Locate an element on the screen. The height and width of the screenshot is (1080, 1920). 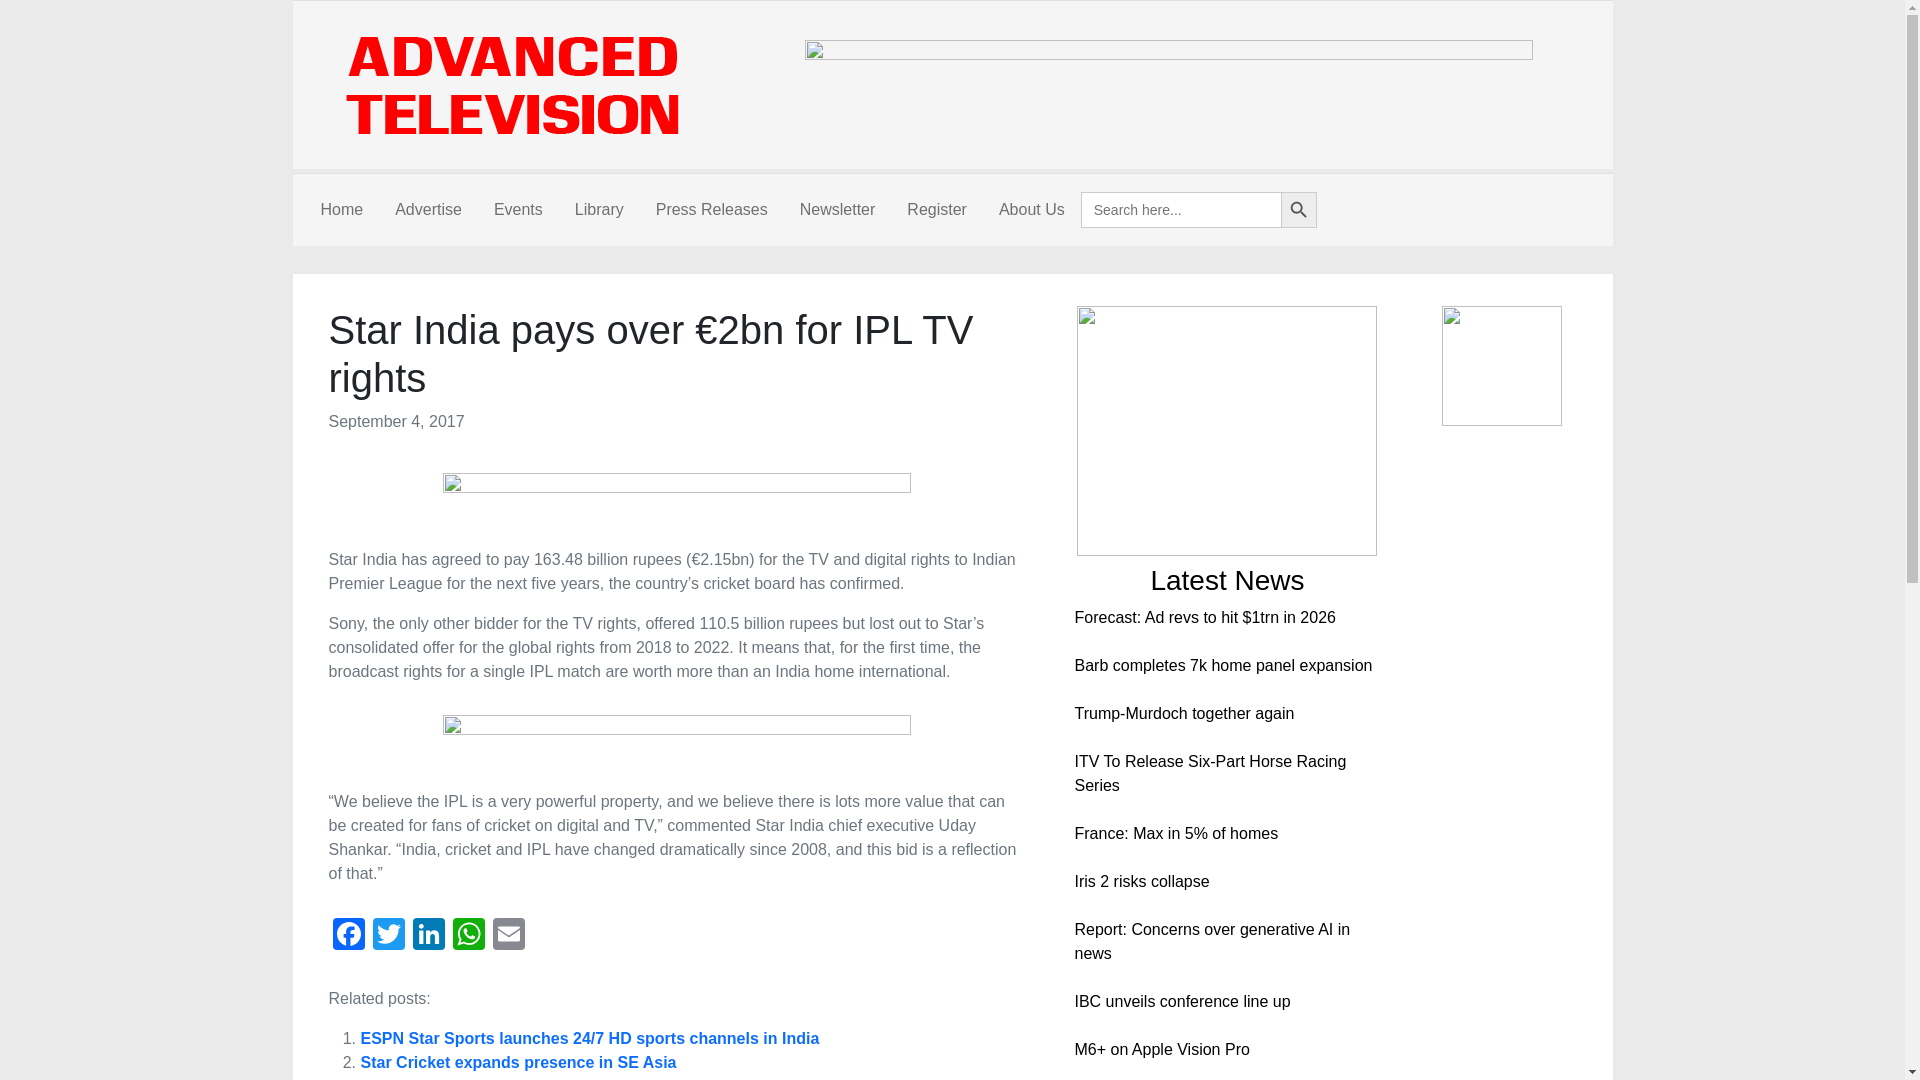
Register is located at coordinates (936, 210).